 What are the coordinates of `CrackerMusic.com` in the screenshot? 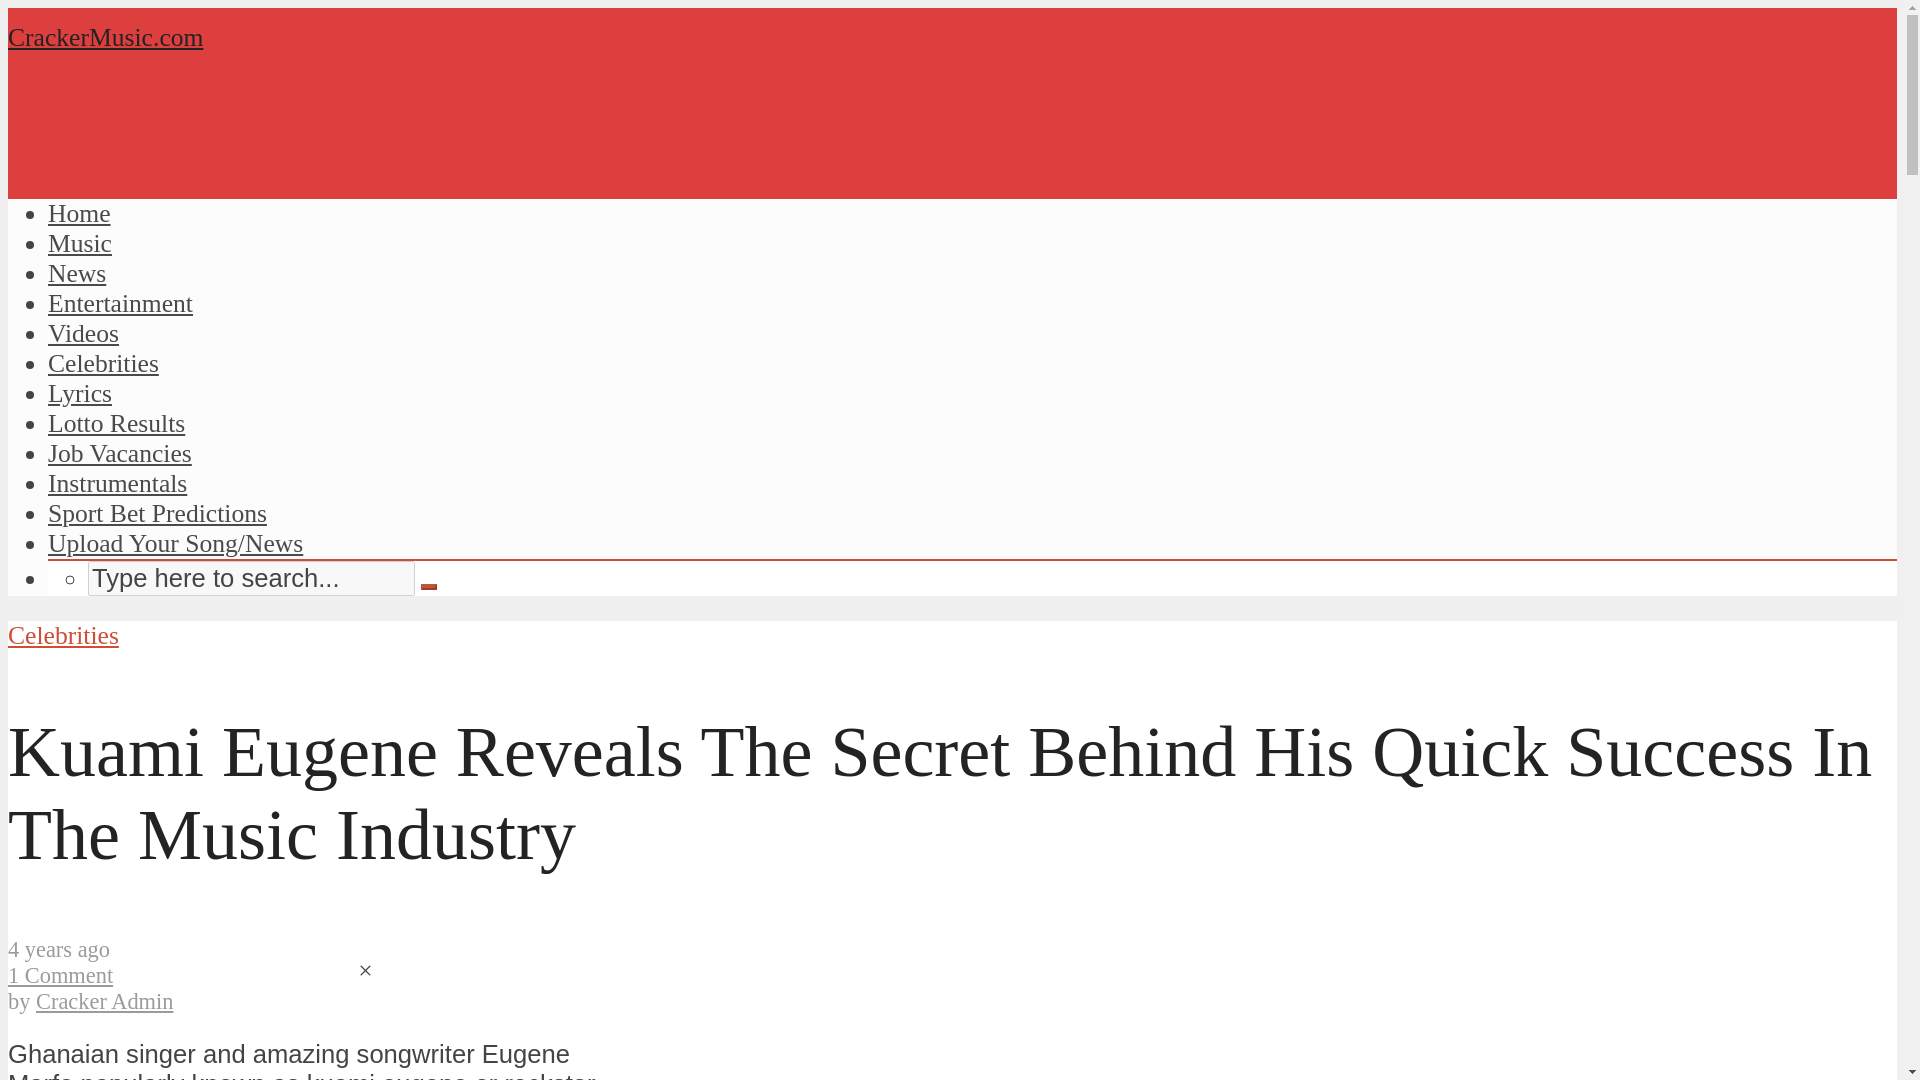 It's located at (105, 36).